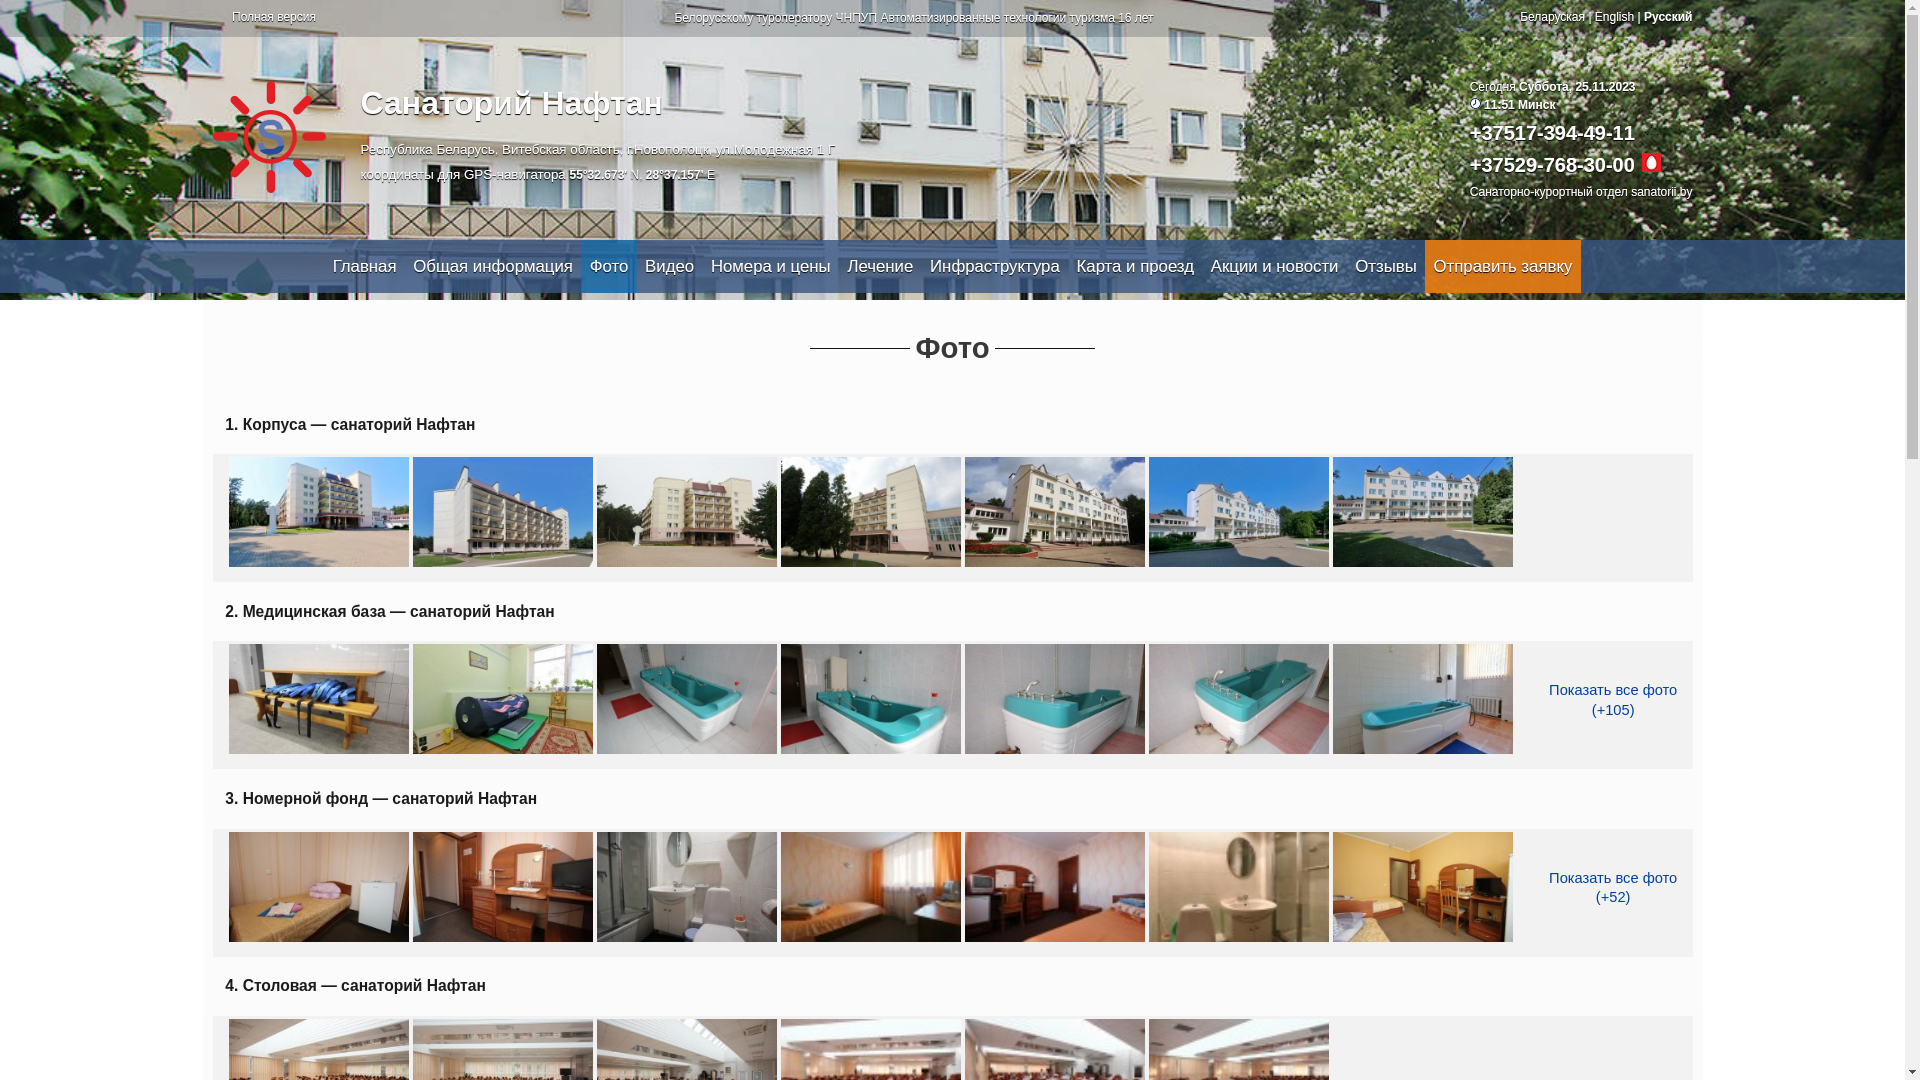 The image size is (1920, 1080). What do you see at coordinates (1614, 17) in the screenshot?
I see `English` at bounding box center [1614, 17].